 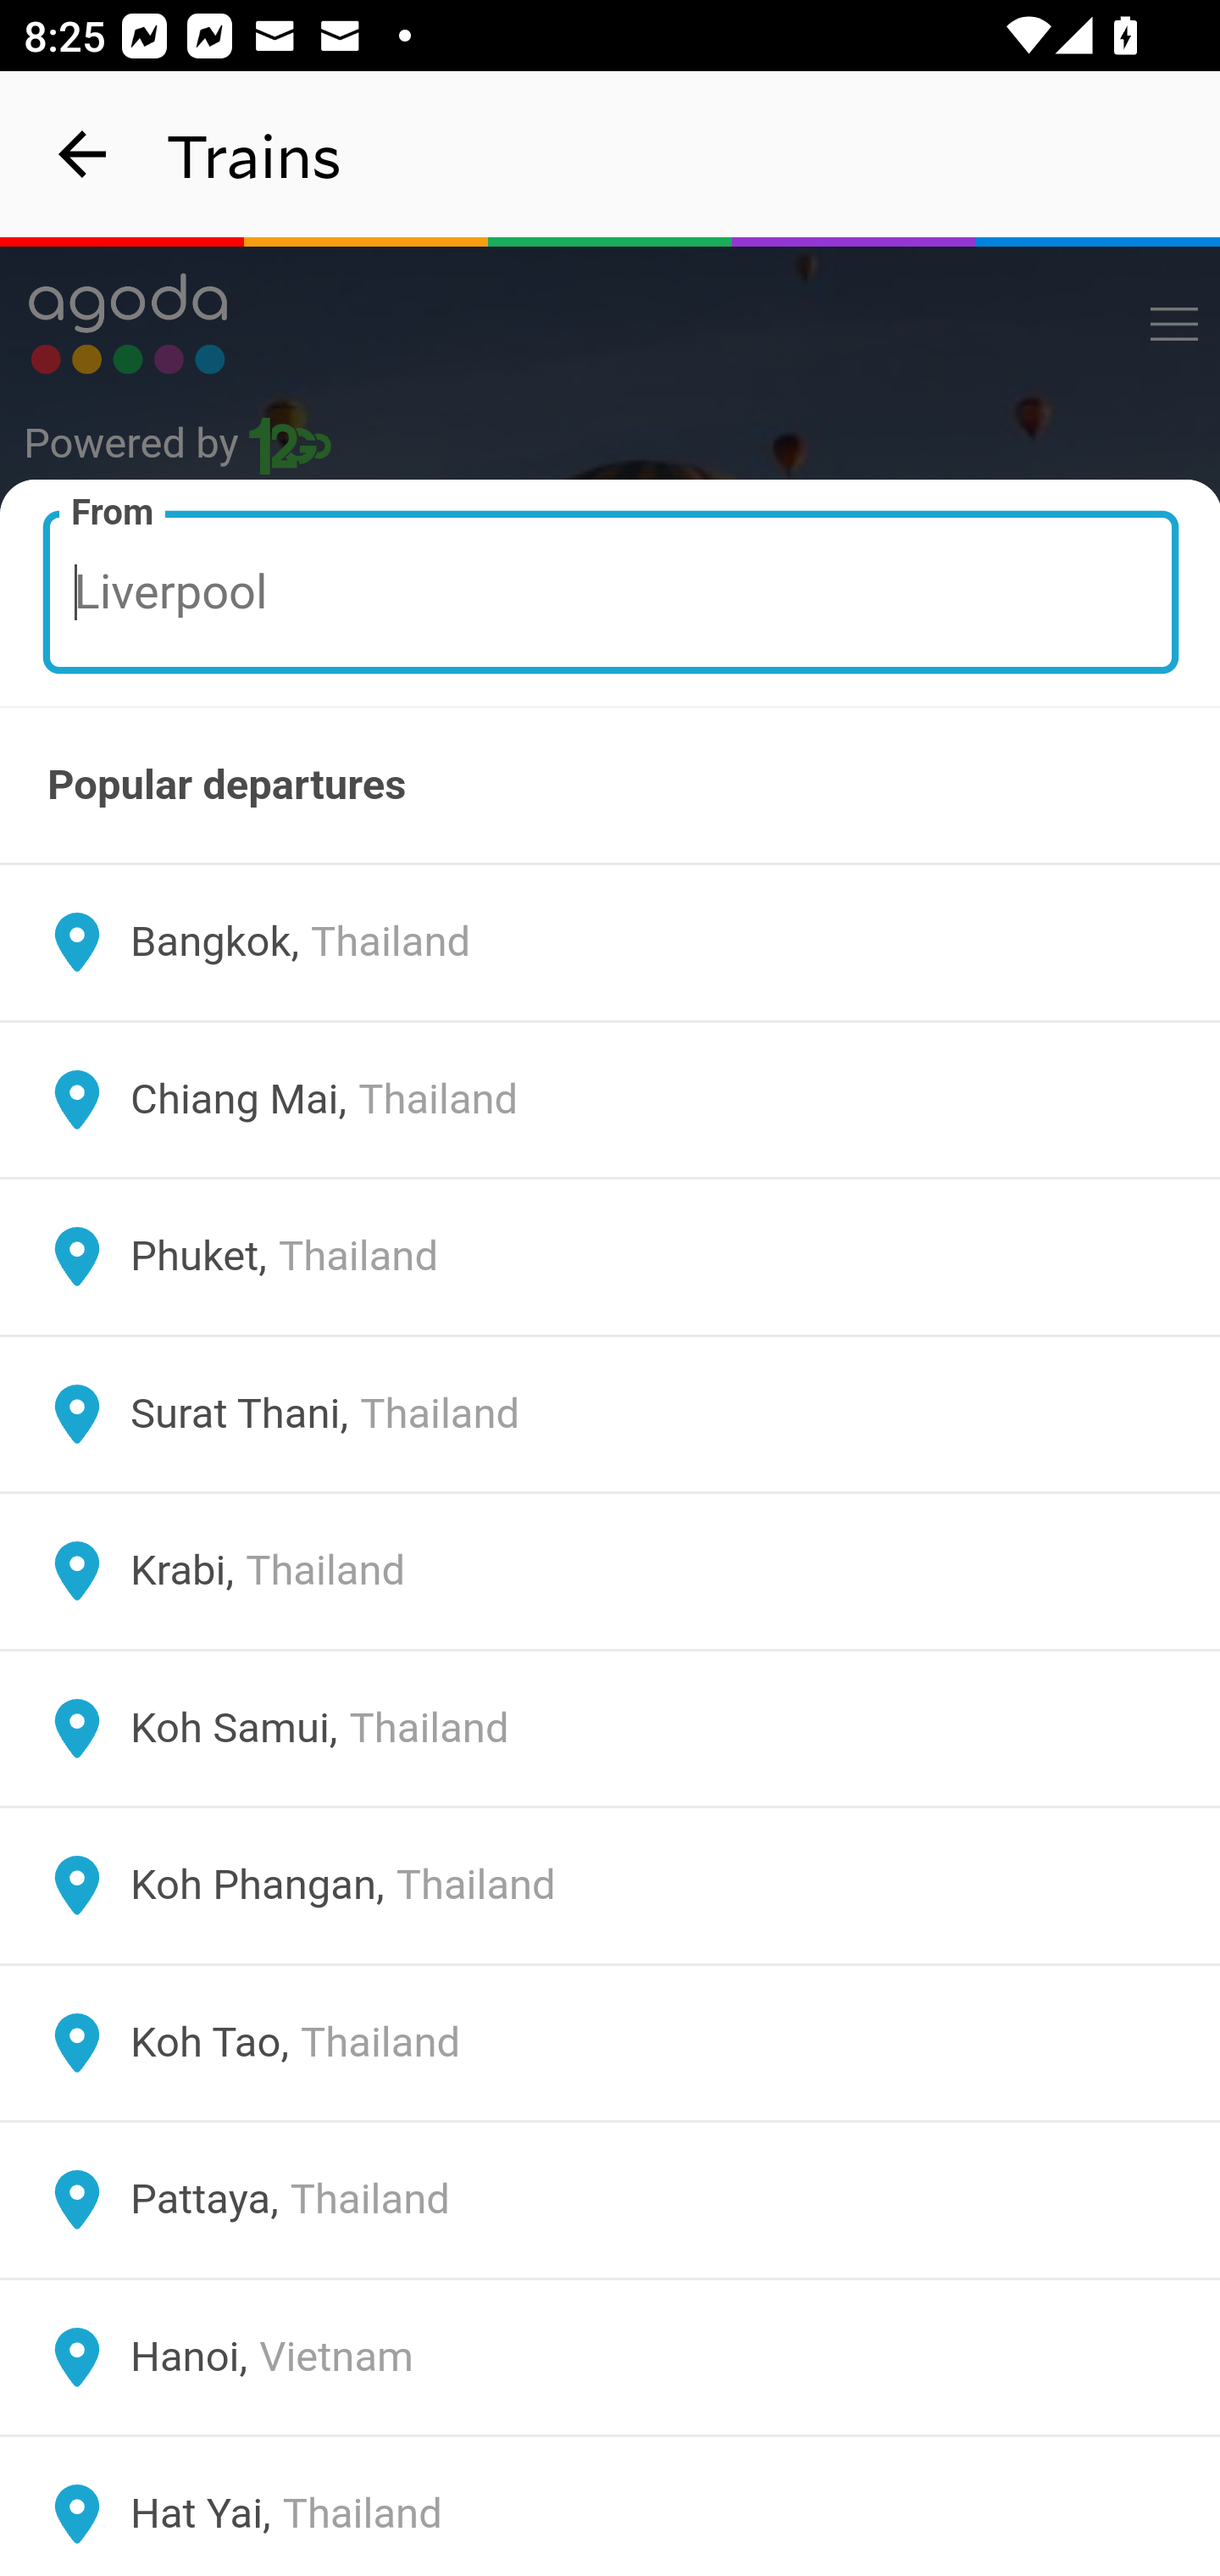 I want to click on Koh Phangan,Thailand, so click(x=610, y=1885).